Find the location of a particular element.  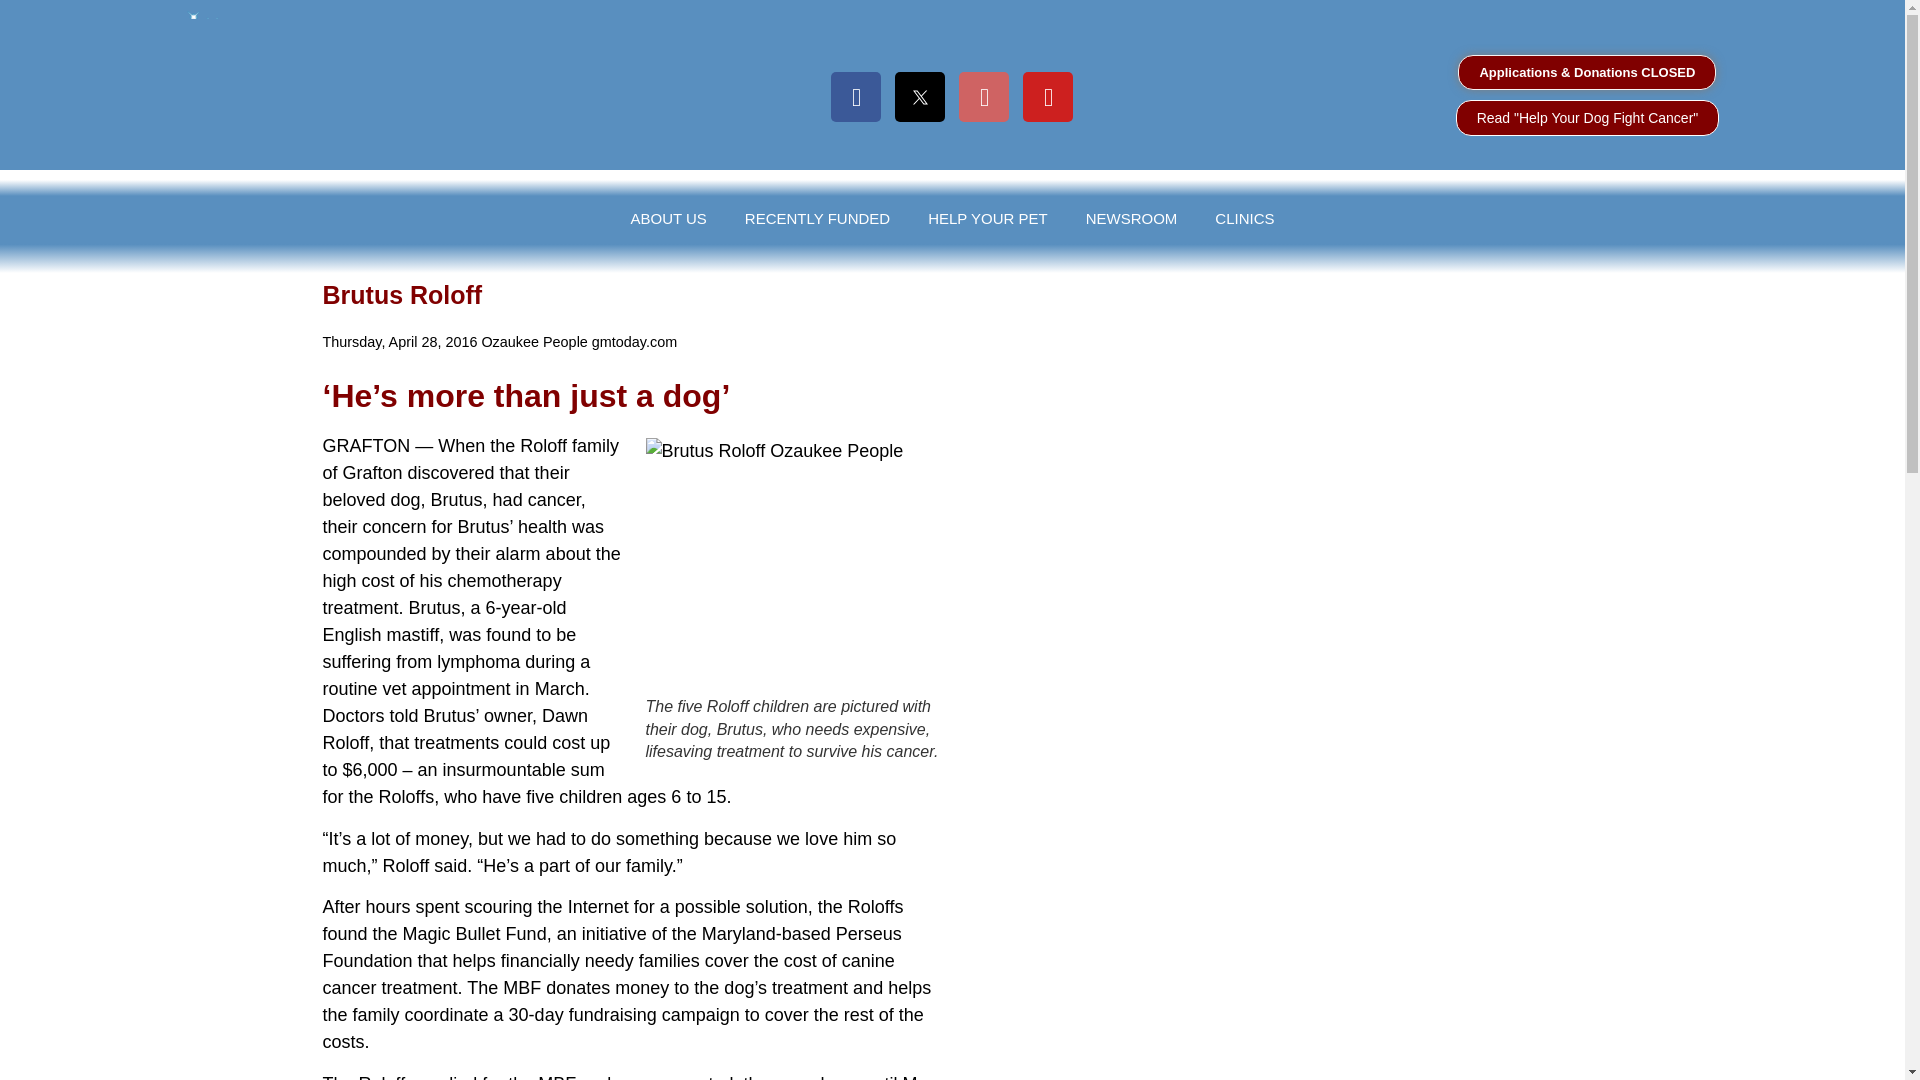

CLINICS is located at coordinates (1244, 218).